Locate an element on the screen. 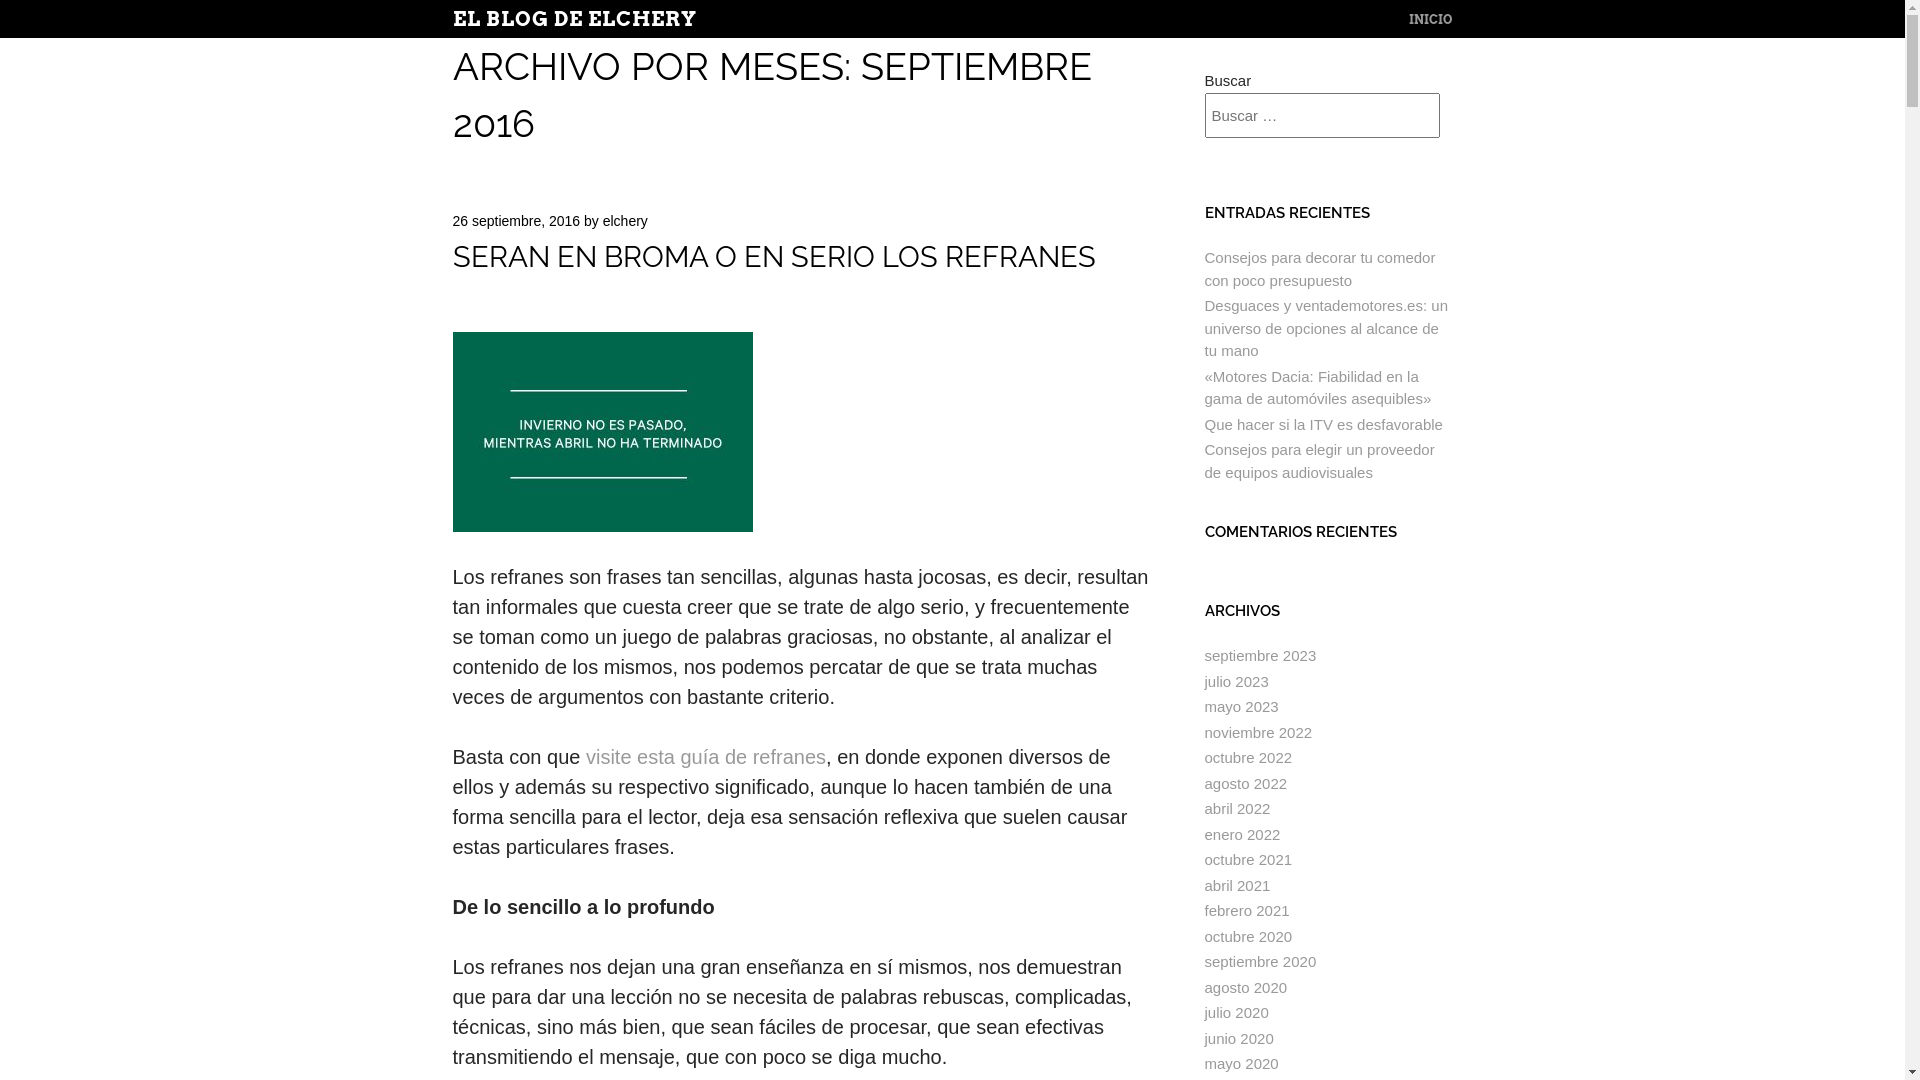 The height and width of the screenshot is (1080, 1920). INICIO is located at coordinates (1430, 20).